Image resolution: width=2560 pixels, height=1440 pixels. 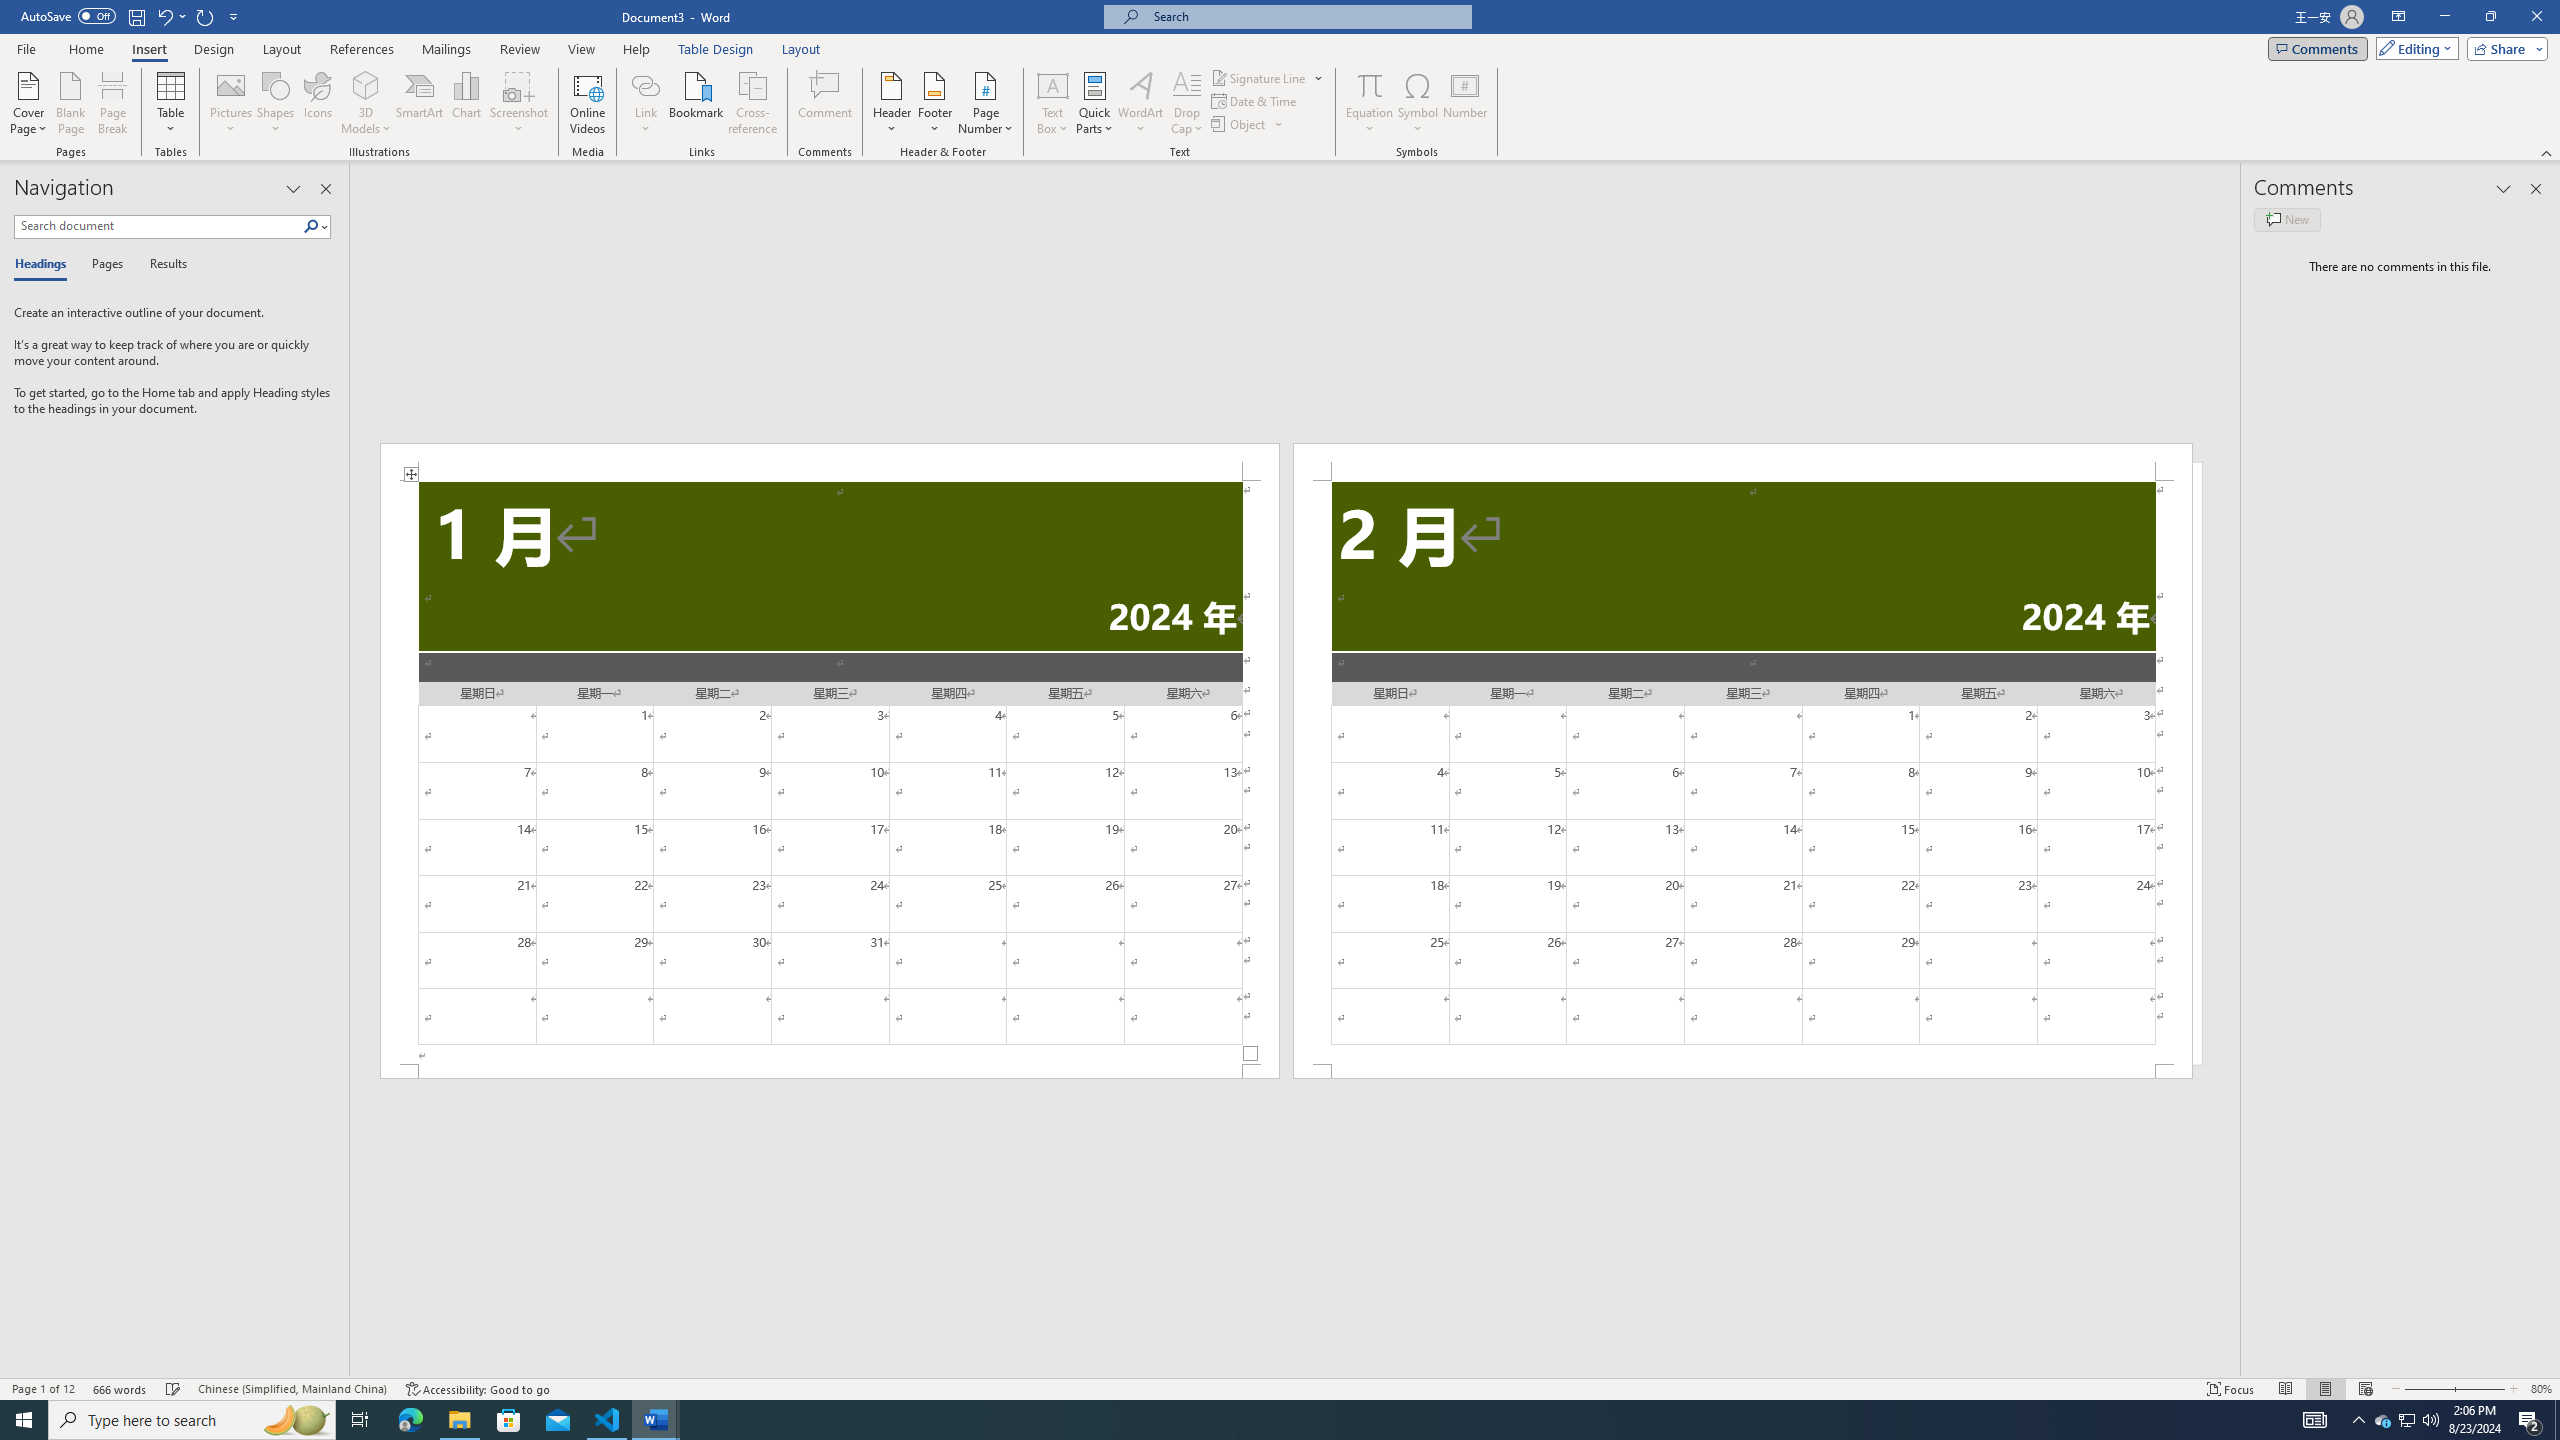 I want to click on Insert, so click(x=148, y=49).